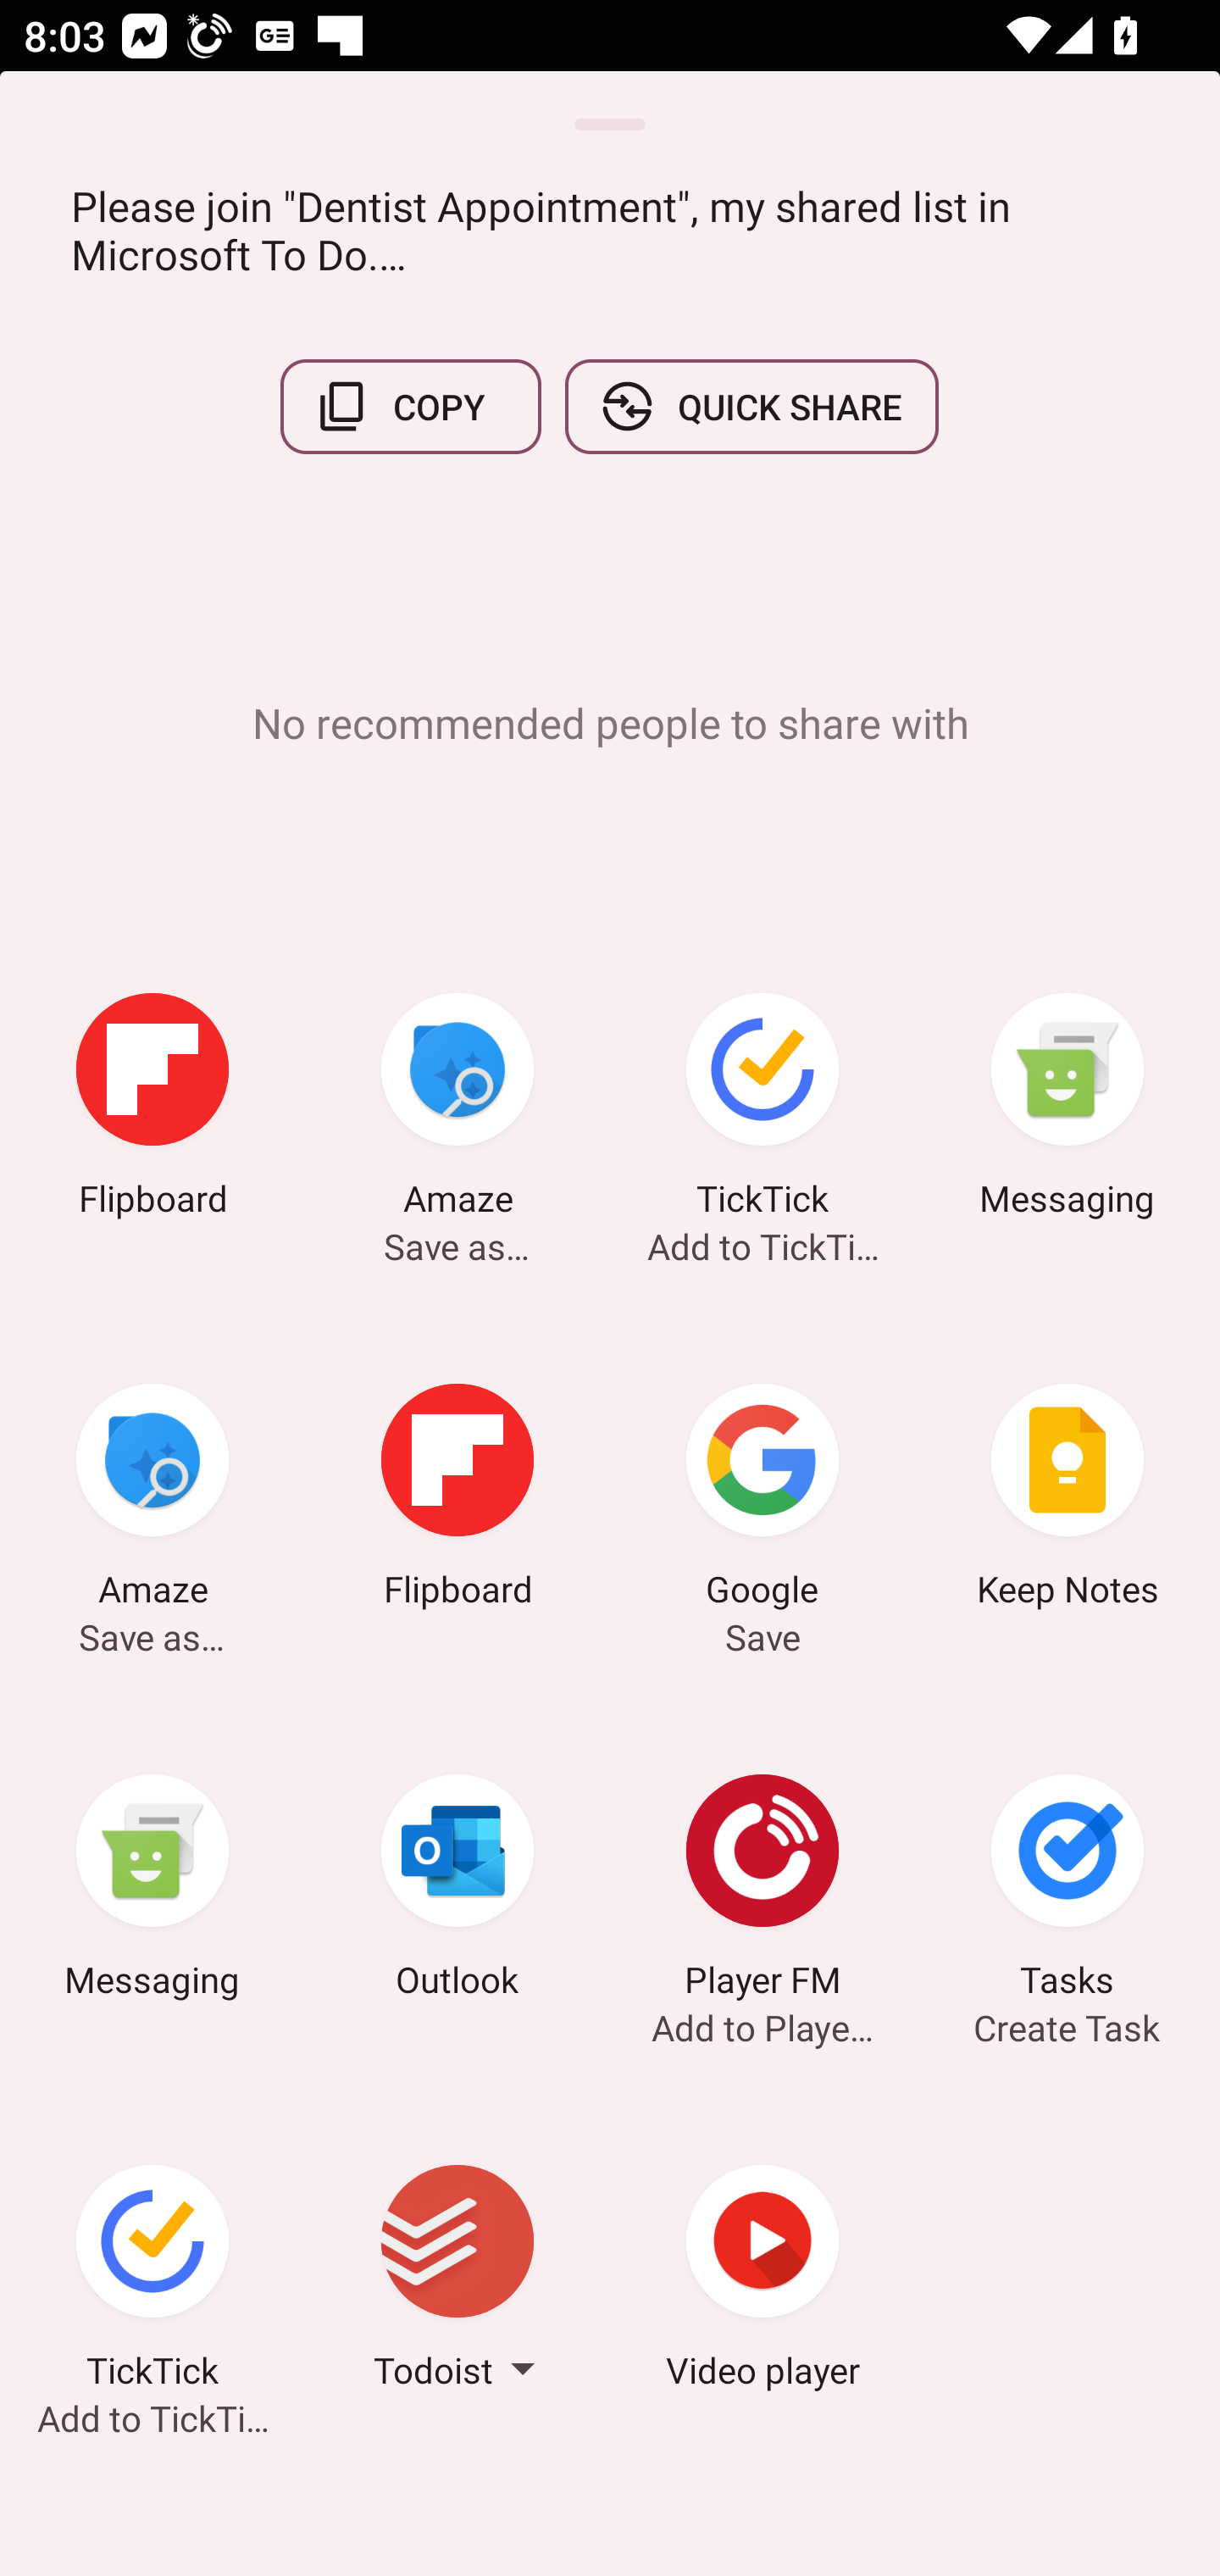 The image size is (1220, 2576). I want to click on Flipboard, so click(152, 1110).